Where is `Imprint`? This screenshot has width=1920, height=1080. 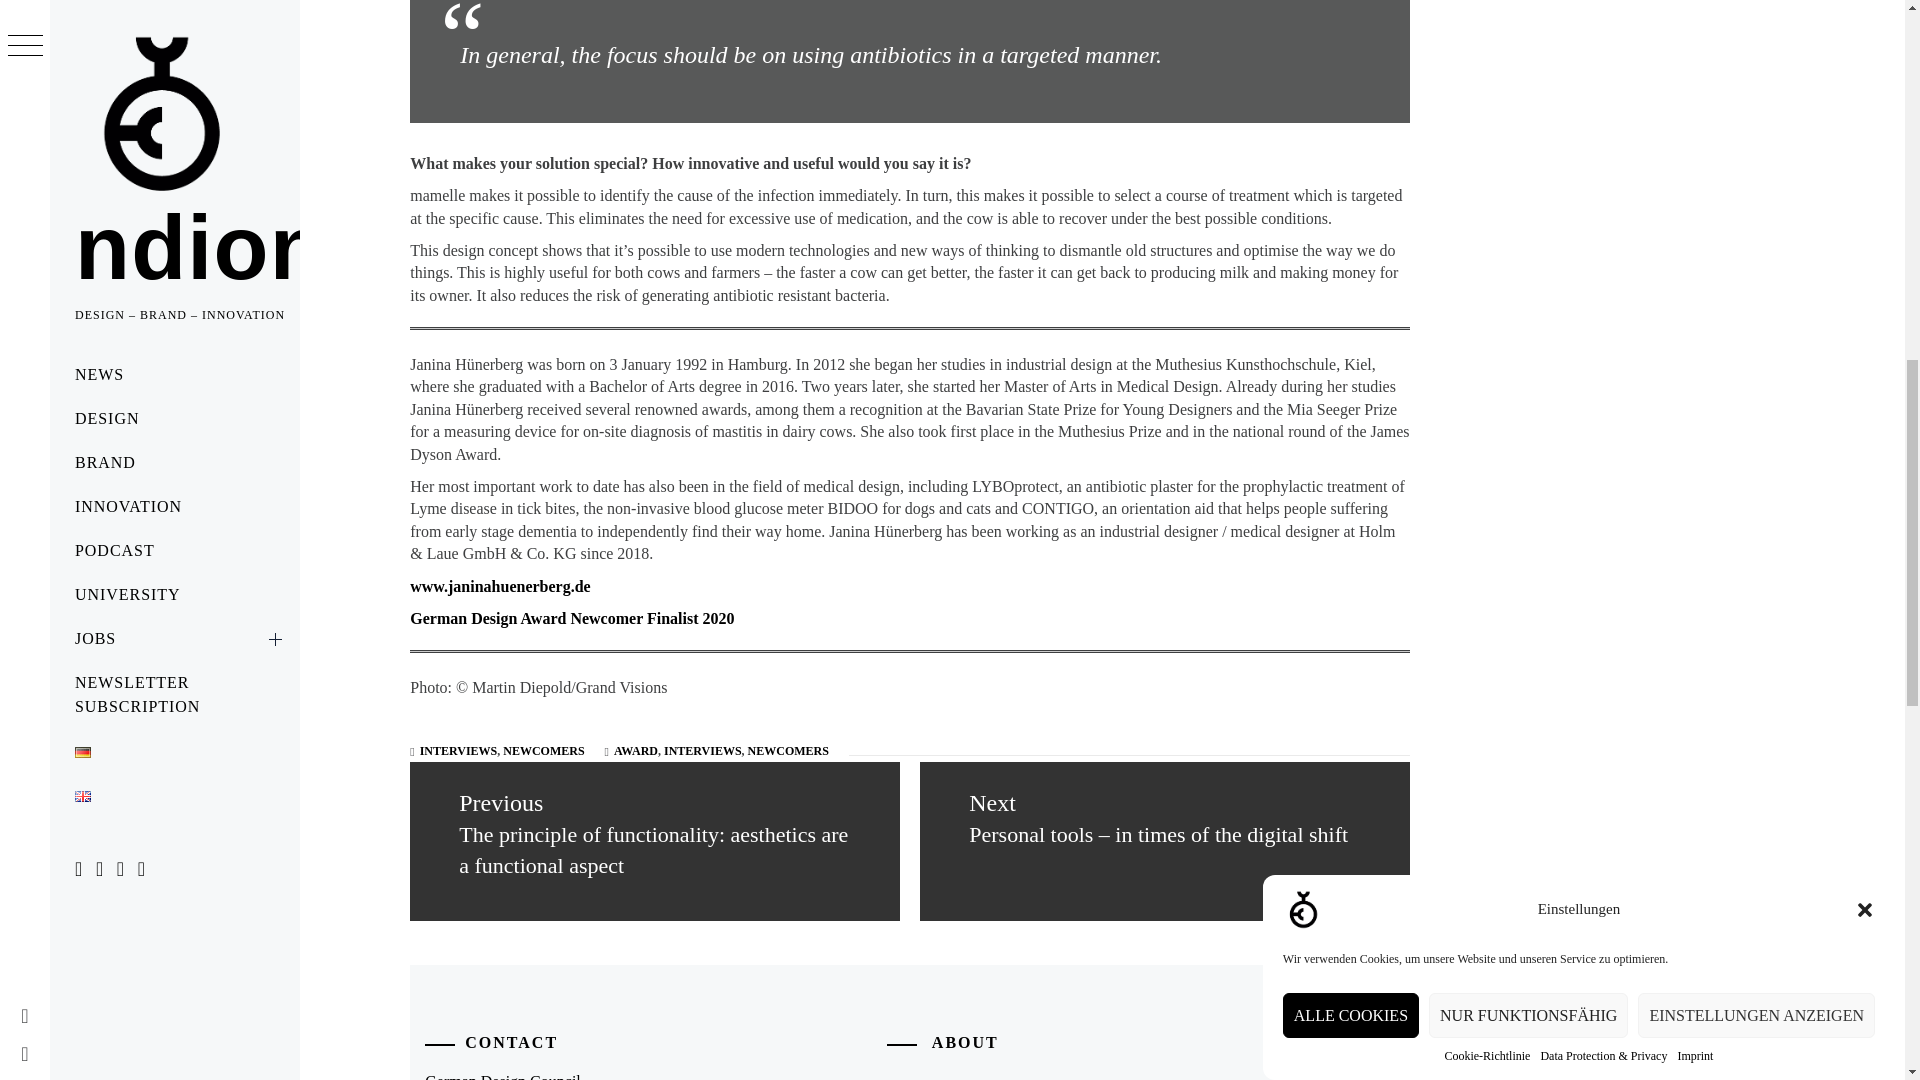
Imprint is located at coordinates (1694, 66).